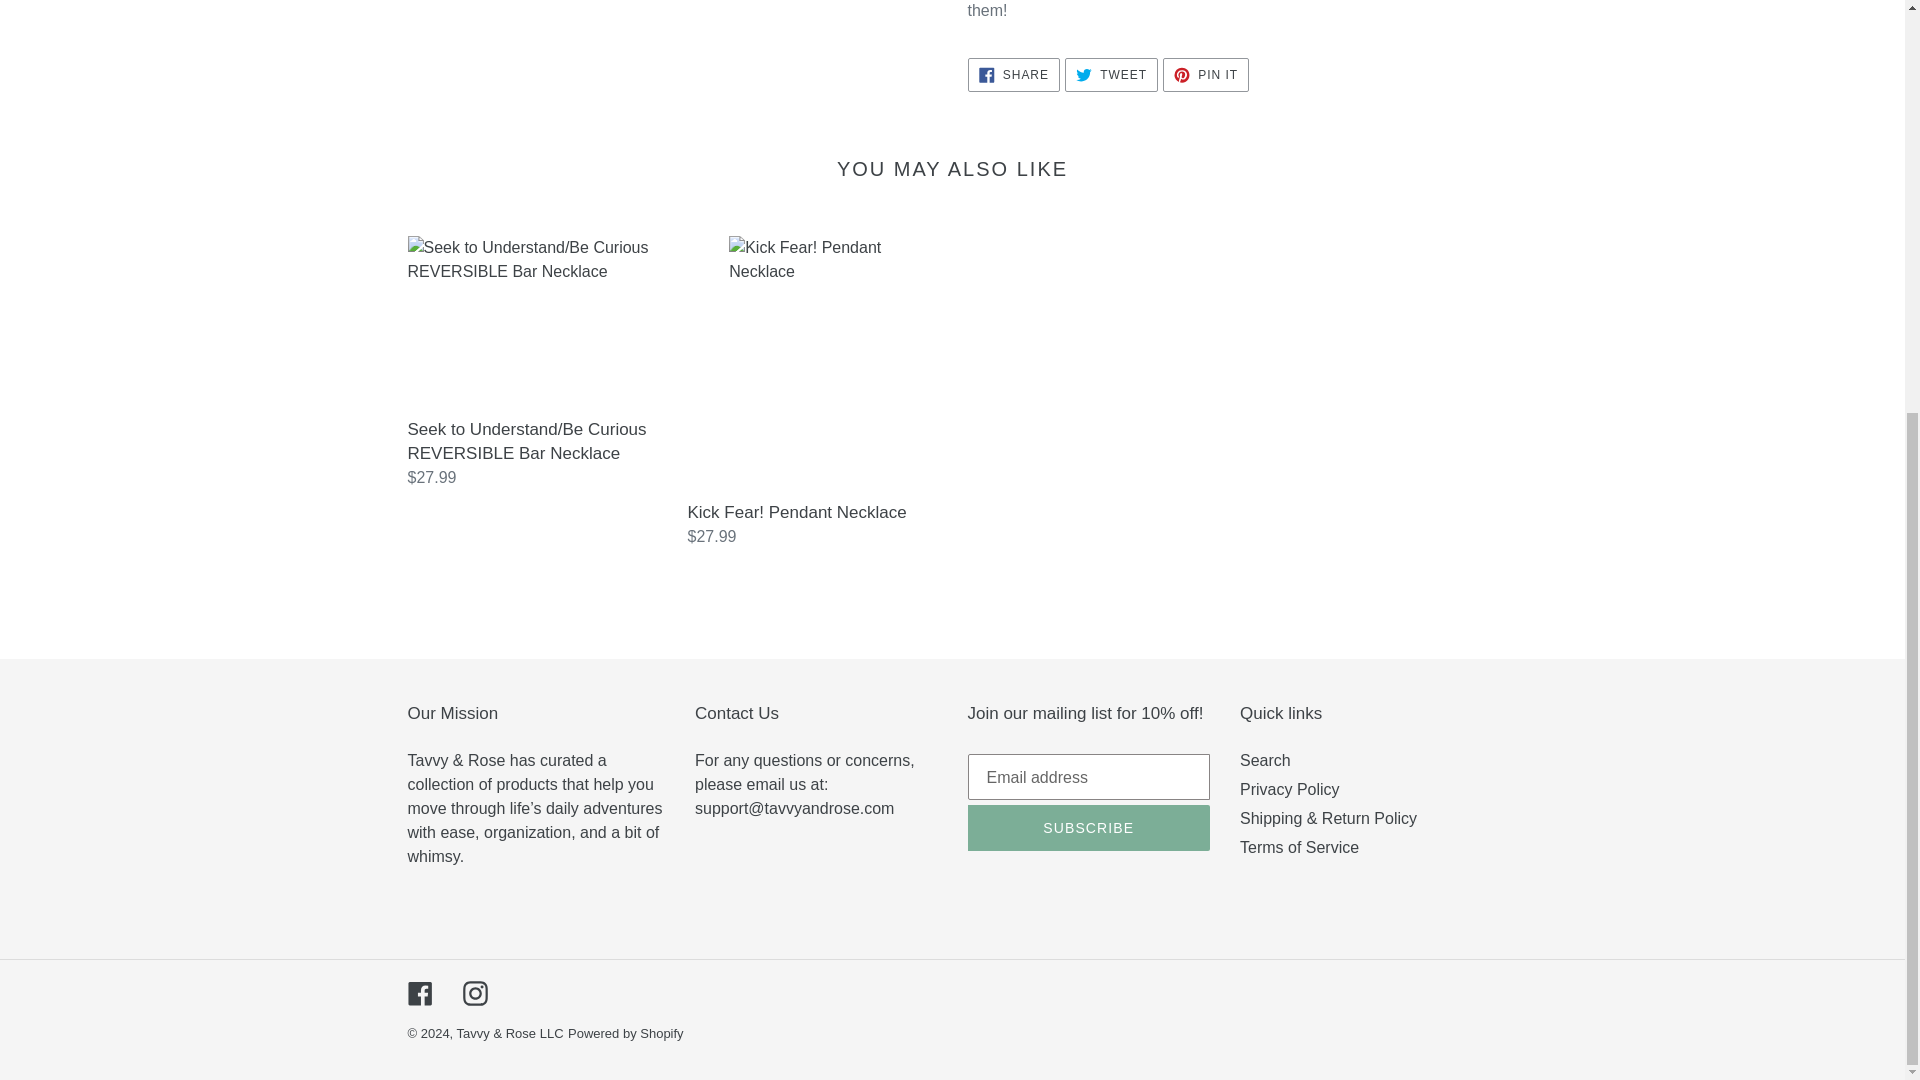 This screenshot has height=1080, width=1920. Describe the element at coordinates (1265, 760) in the screenshot. I see `Instagram` at that location.